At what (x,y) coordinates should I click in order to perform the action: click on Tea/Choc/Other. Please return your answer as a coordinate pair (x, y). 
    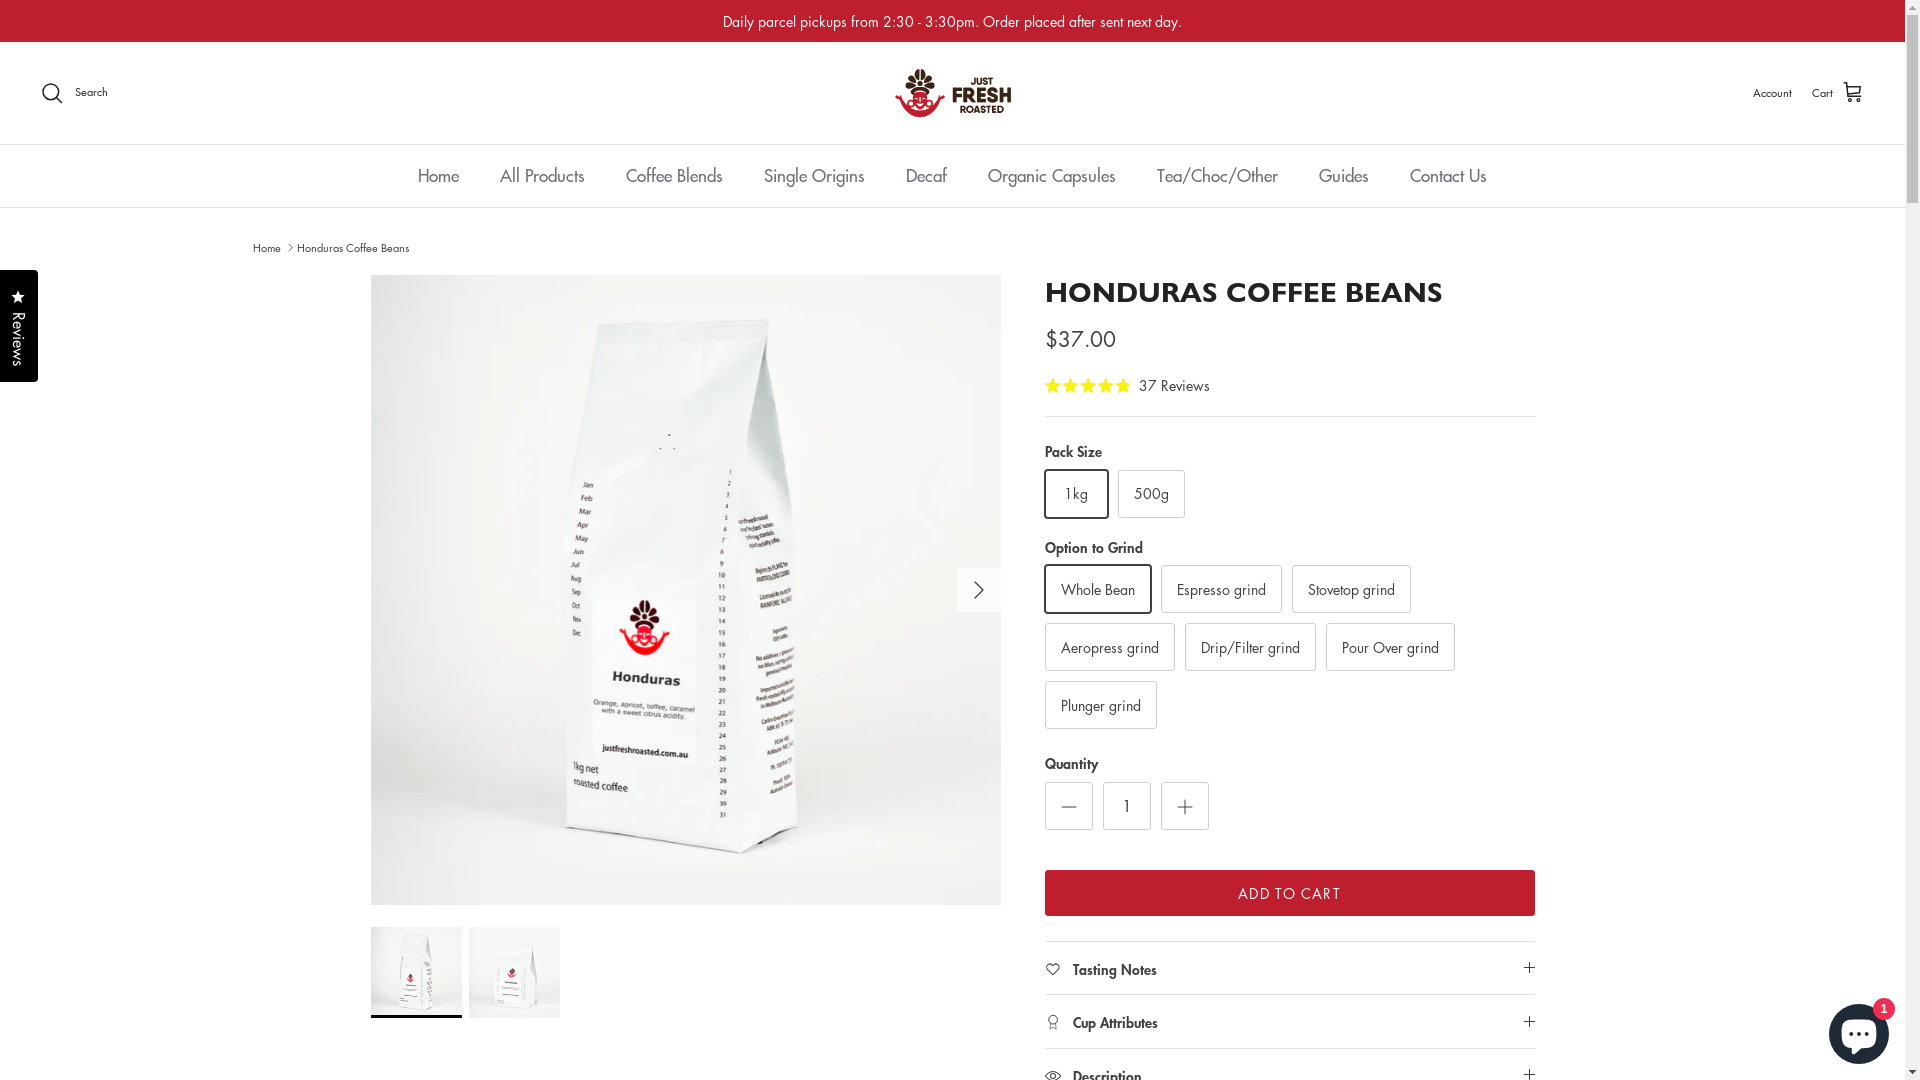
    Looking at the image, I should click on (1218, 176).